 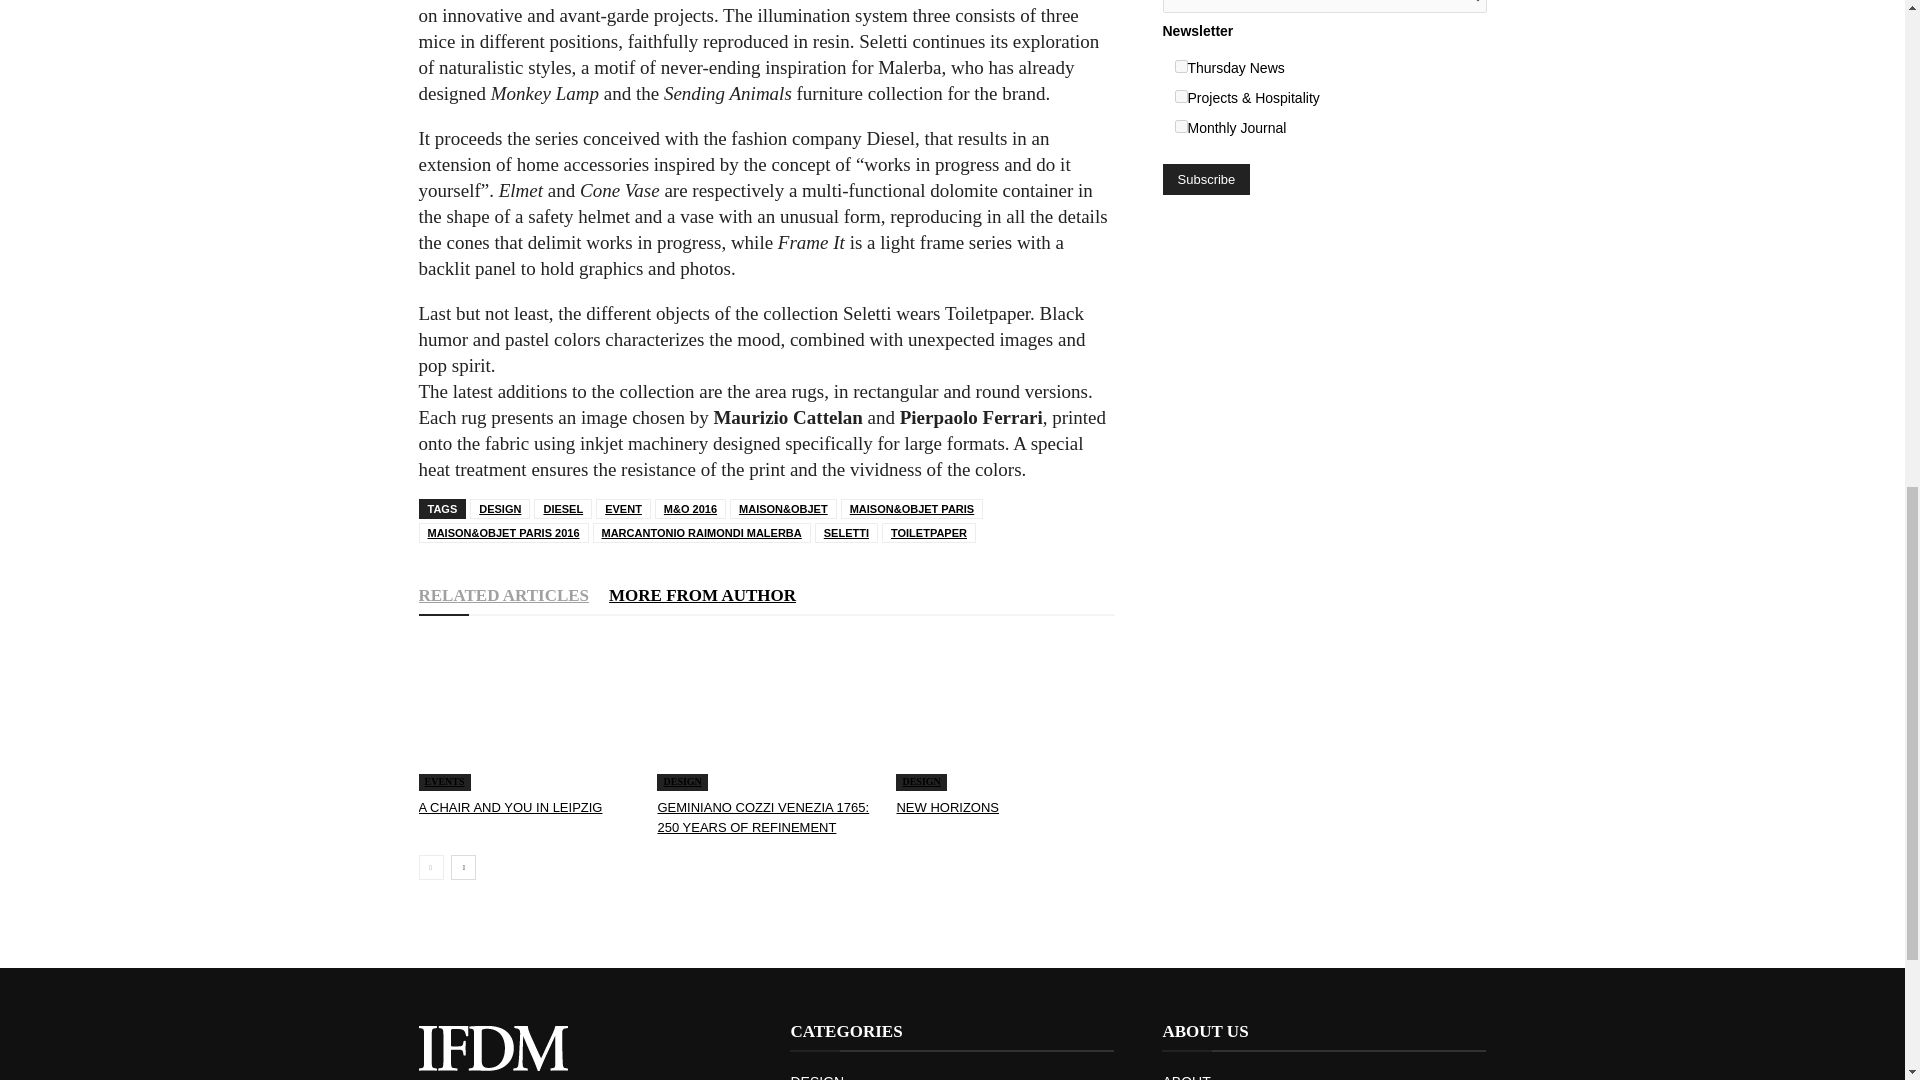 What do you see at coordinates (1180, 96) in the screenshot?
I see `2` at bounding box center [1180, 96].